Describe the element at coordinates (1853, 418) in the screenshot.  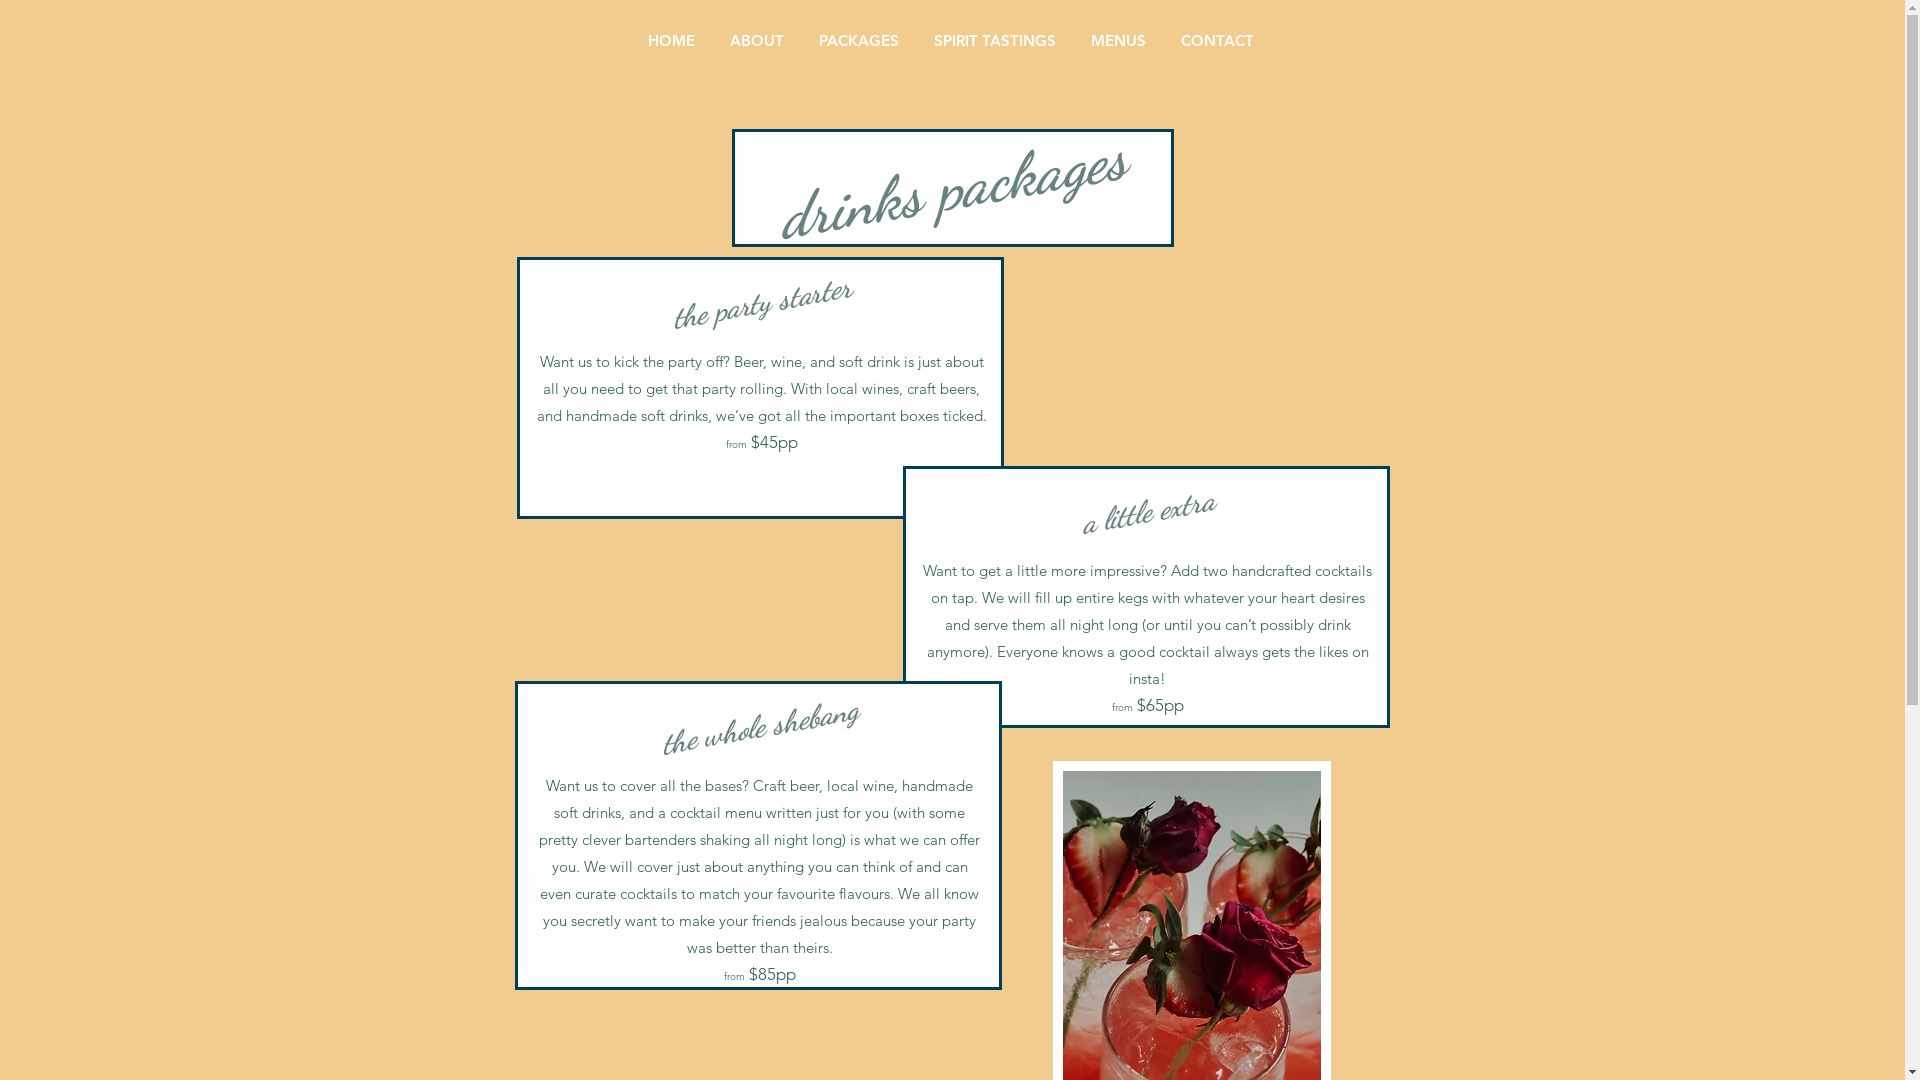
I see `Restaurant Social Bar` at that location.